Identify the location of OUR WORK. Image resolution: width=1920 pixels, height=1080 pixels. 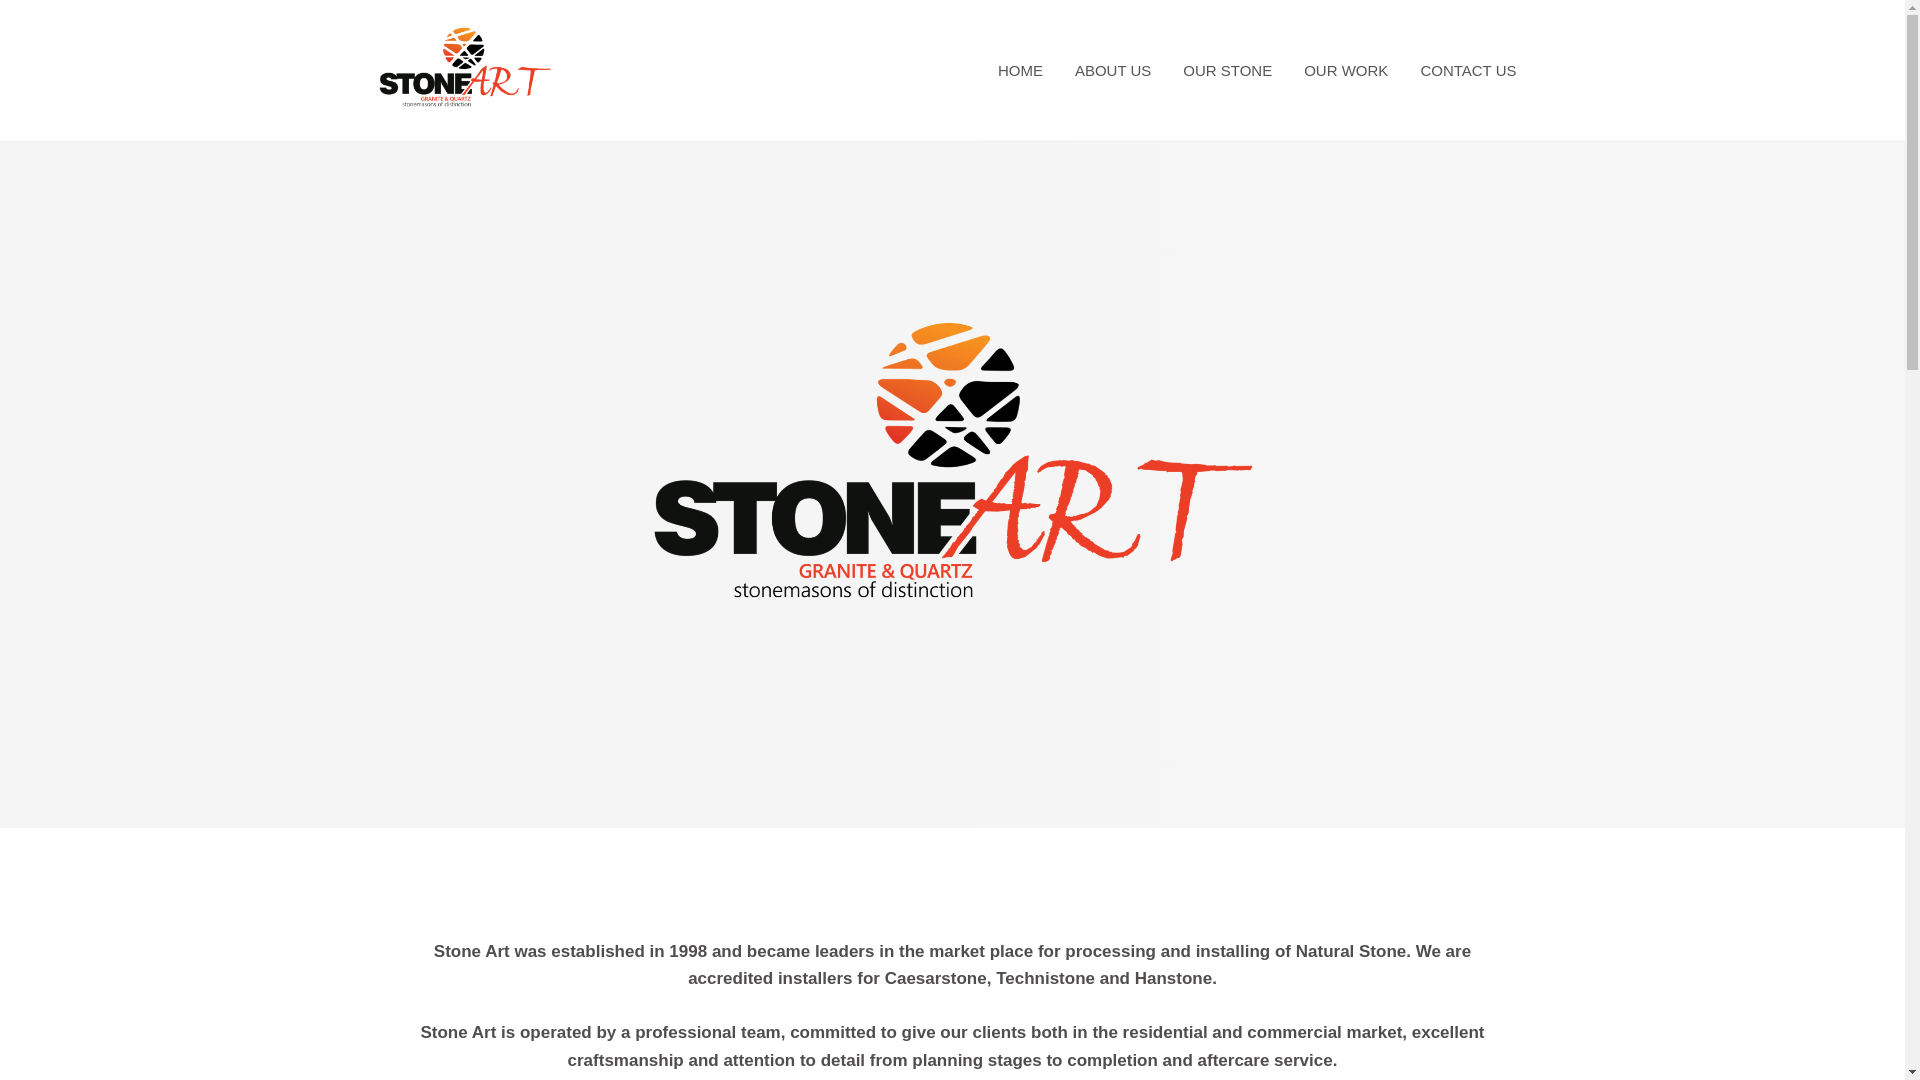
(1346, 71).